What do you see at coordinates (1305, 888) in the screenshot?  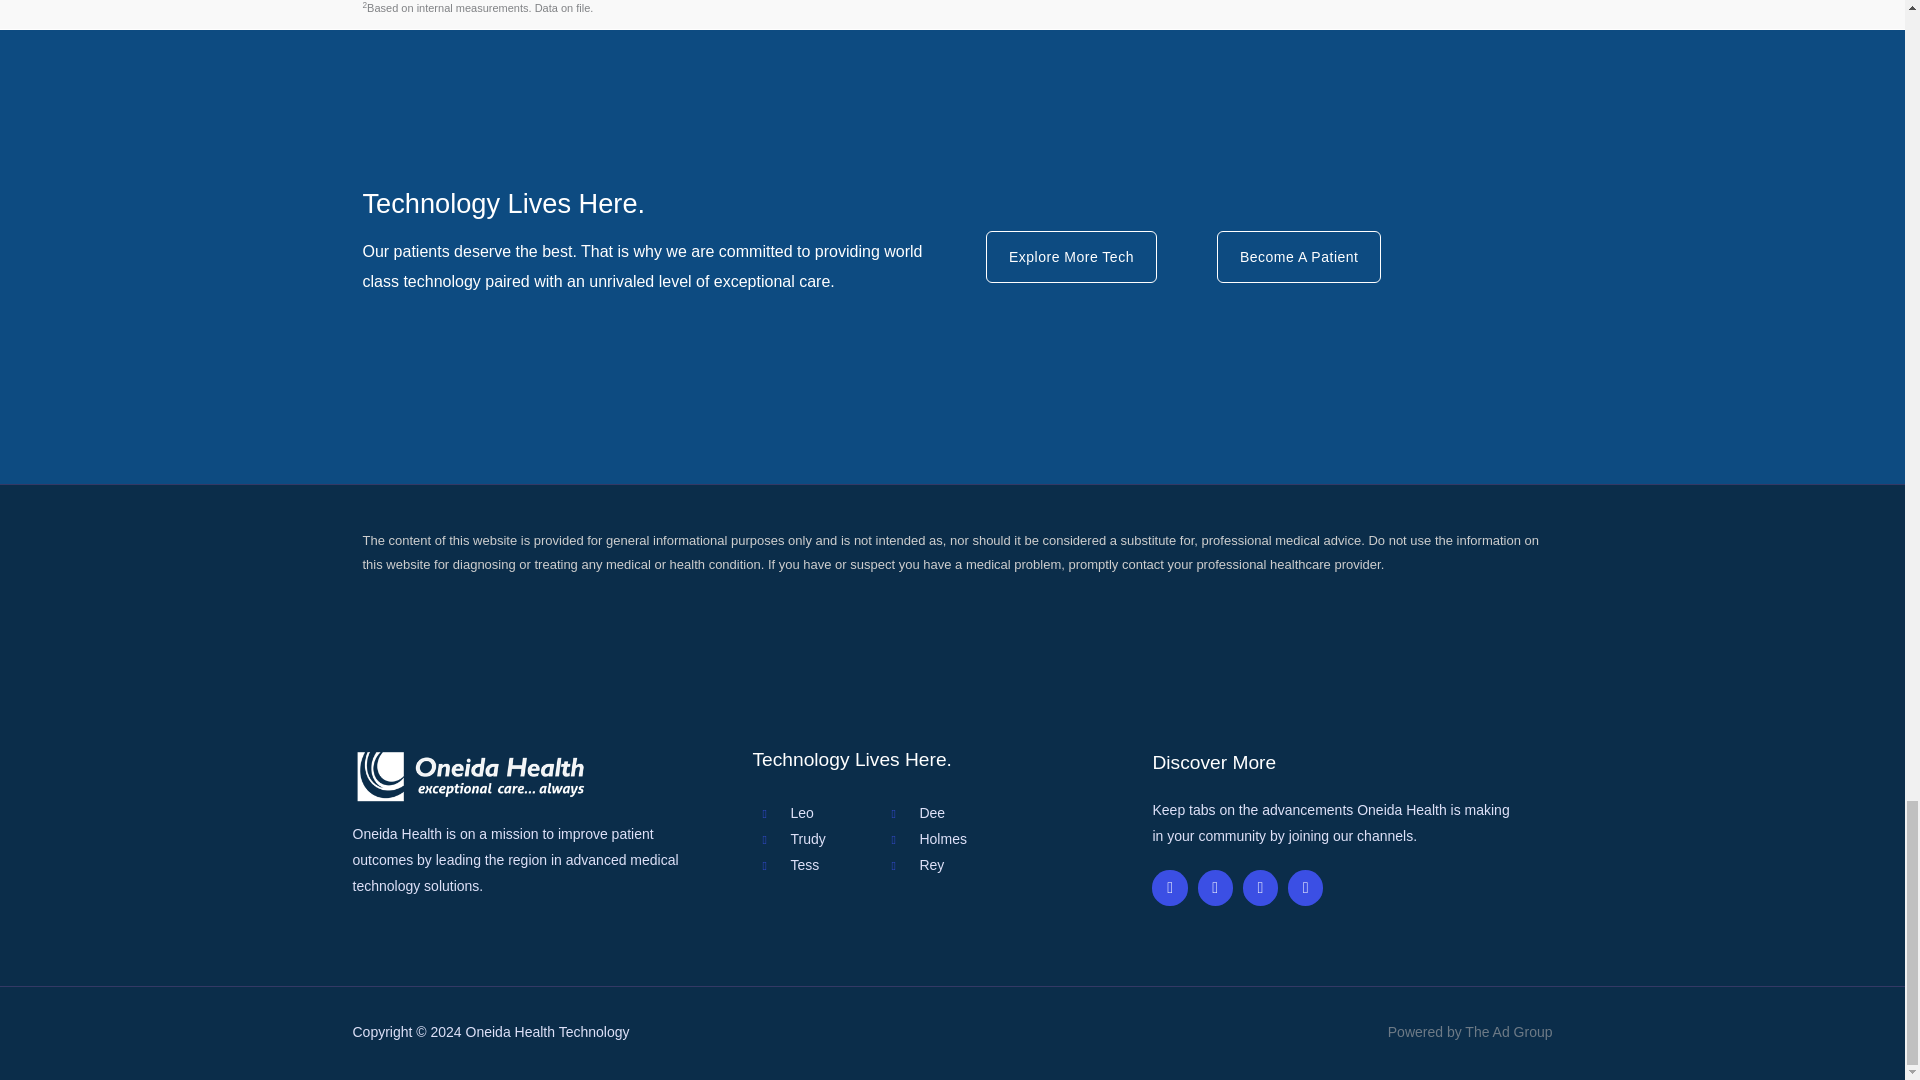 I see `Linkedin` at bounding box center [1305, 888].